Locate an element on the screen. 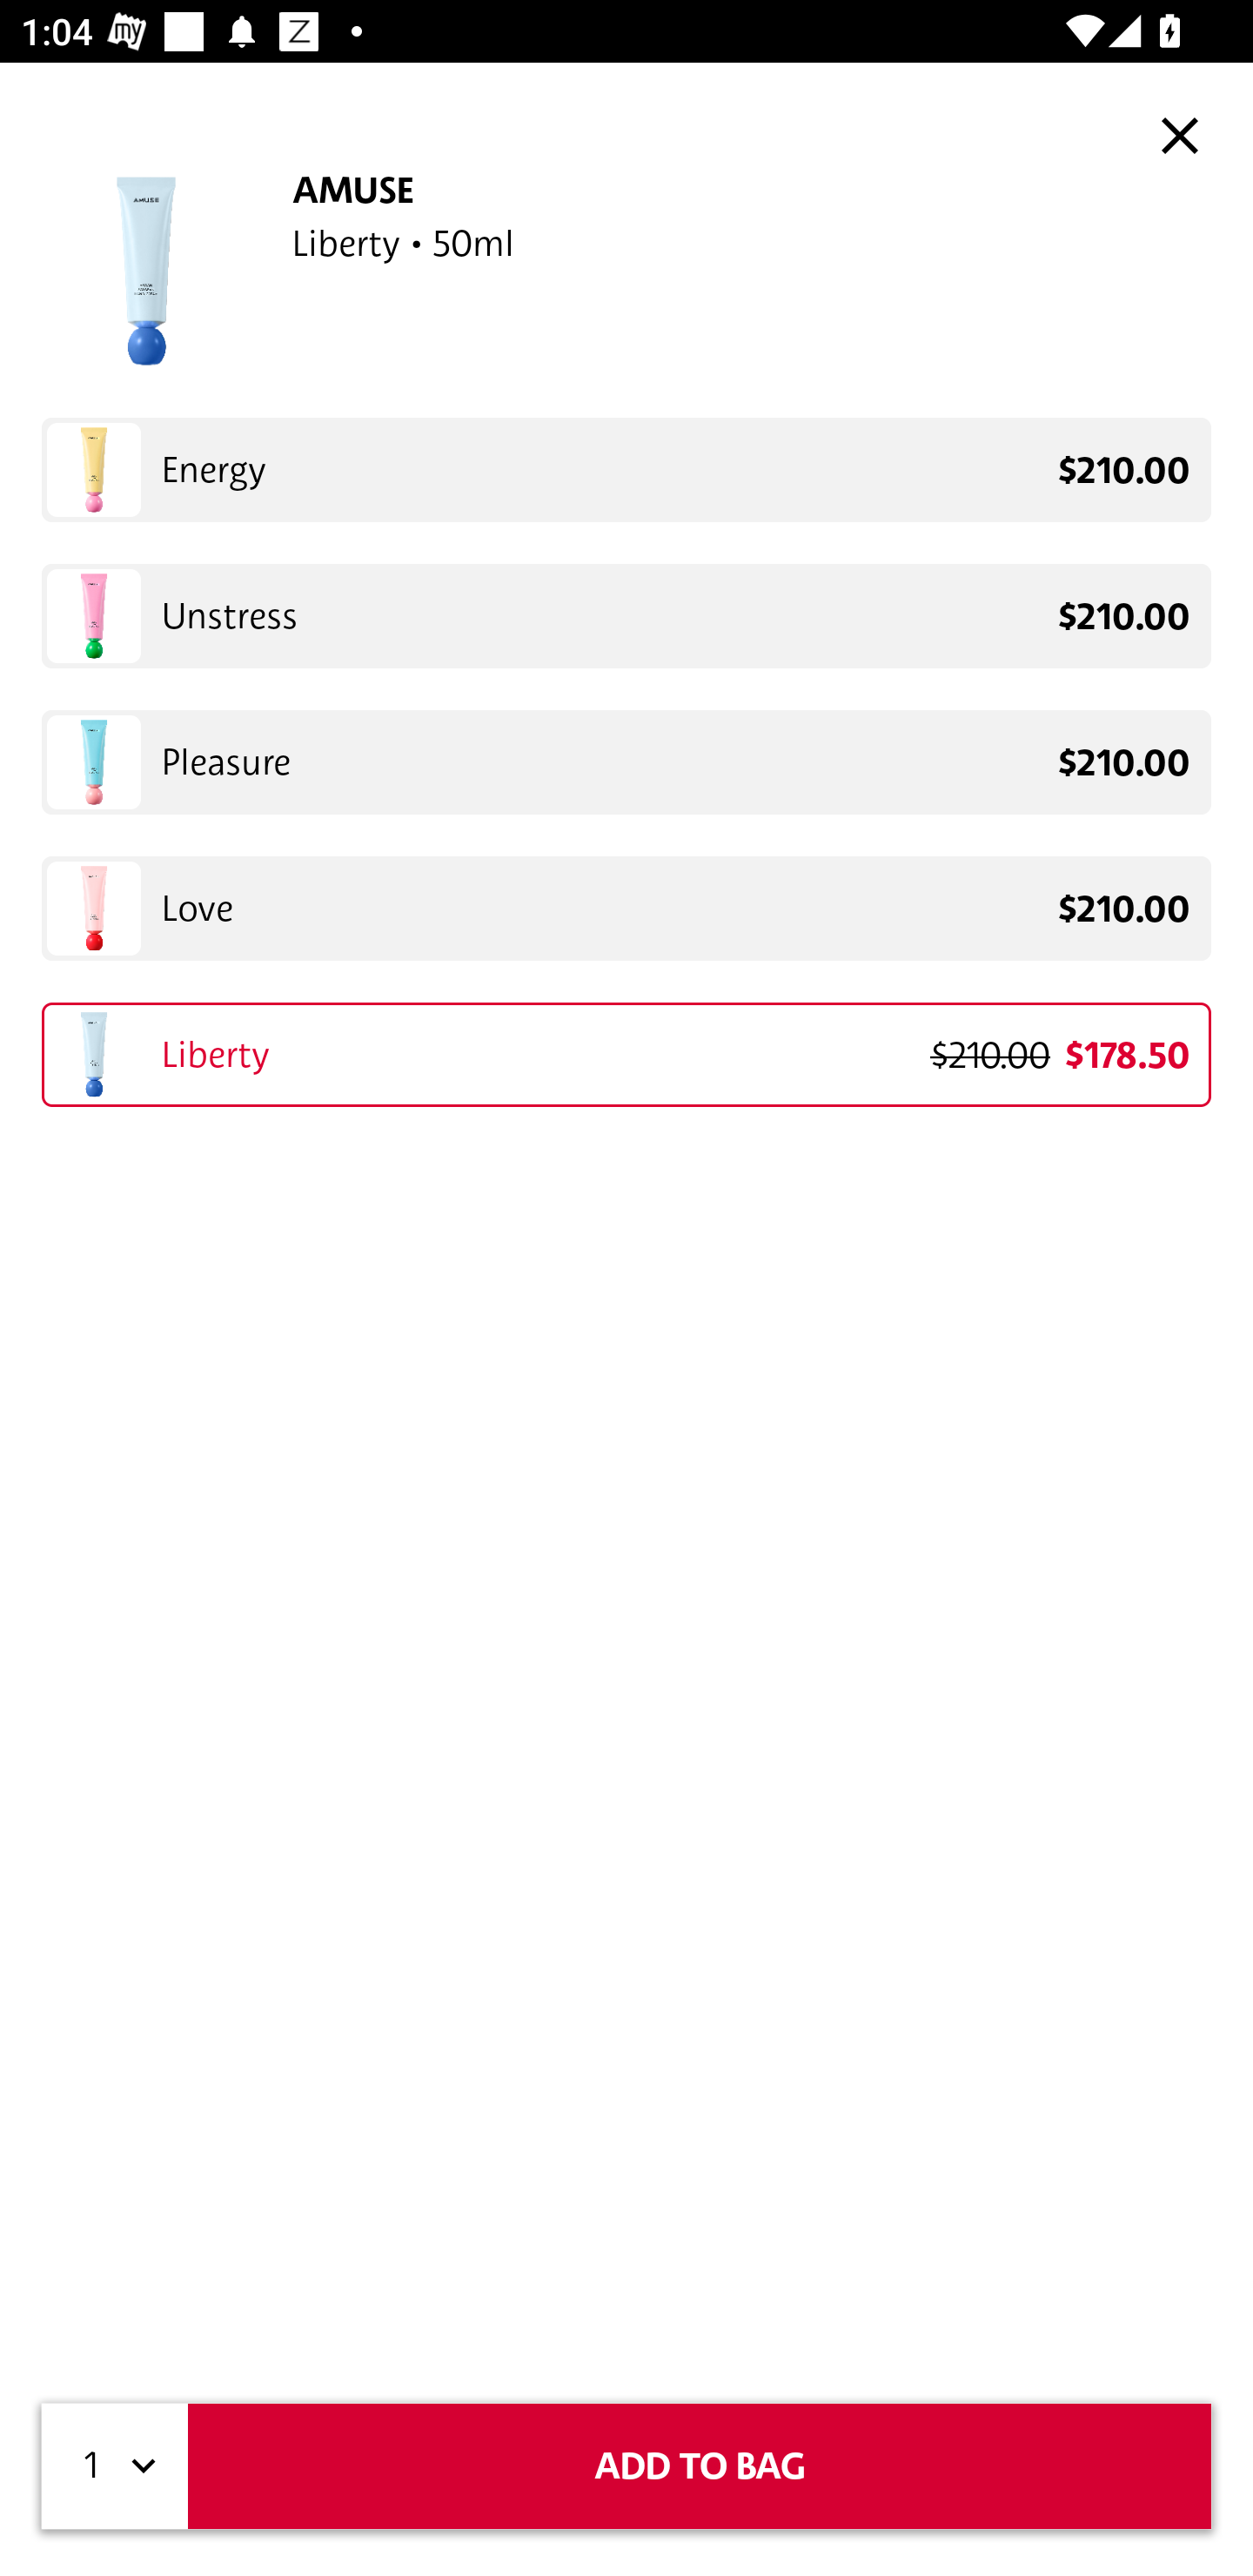 Image resolution: width=1253 pixels, height=2576 pixels. Energy $210.00 is located at coordinates (626, 470).